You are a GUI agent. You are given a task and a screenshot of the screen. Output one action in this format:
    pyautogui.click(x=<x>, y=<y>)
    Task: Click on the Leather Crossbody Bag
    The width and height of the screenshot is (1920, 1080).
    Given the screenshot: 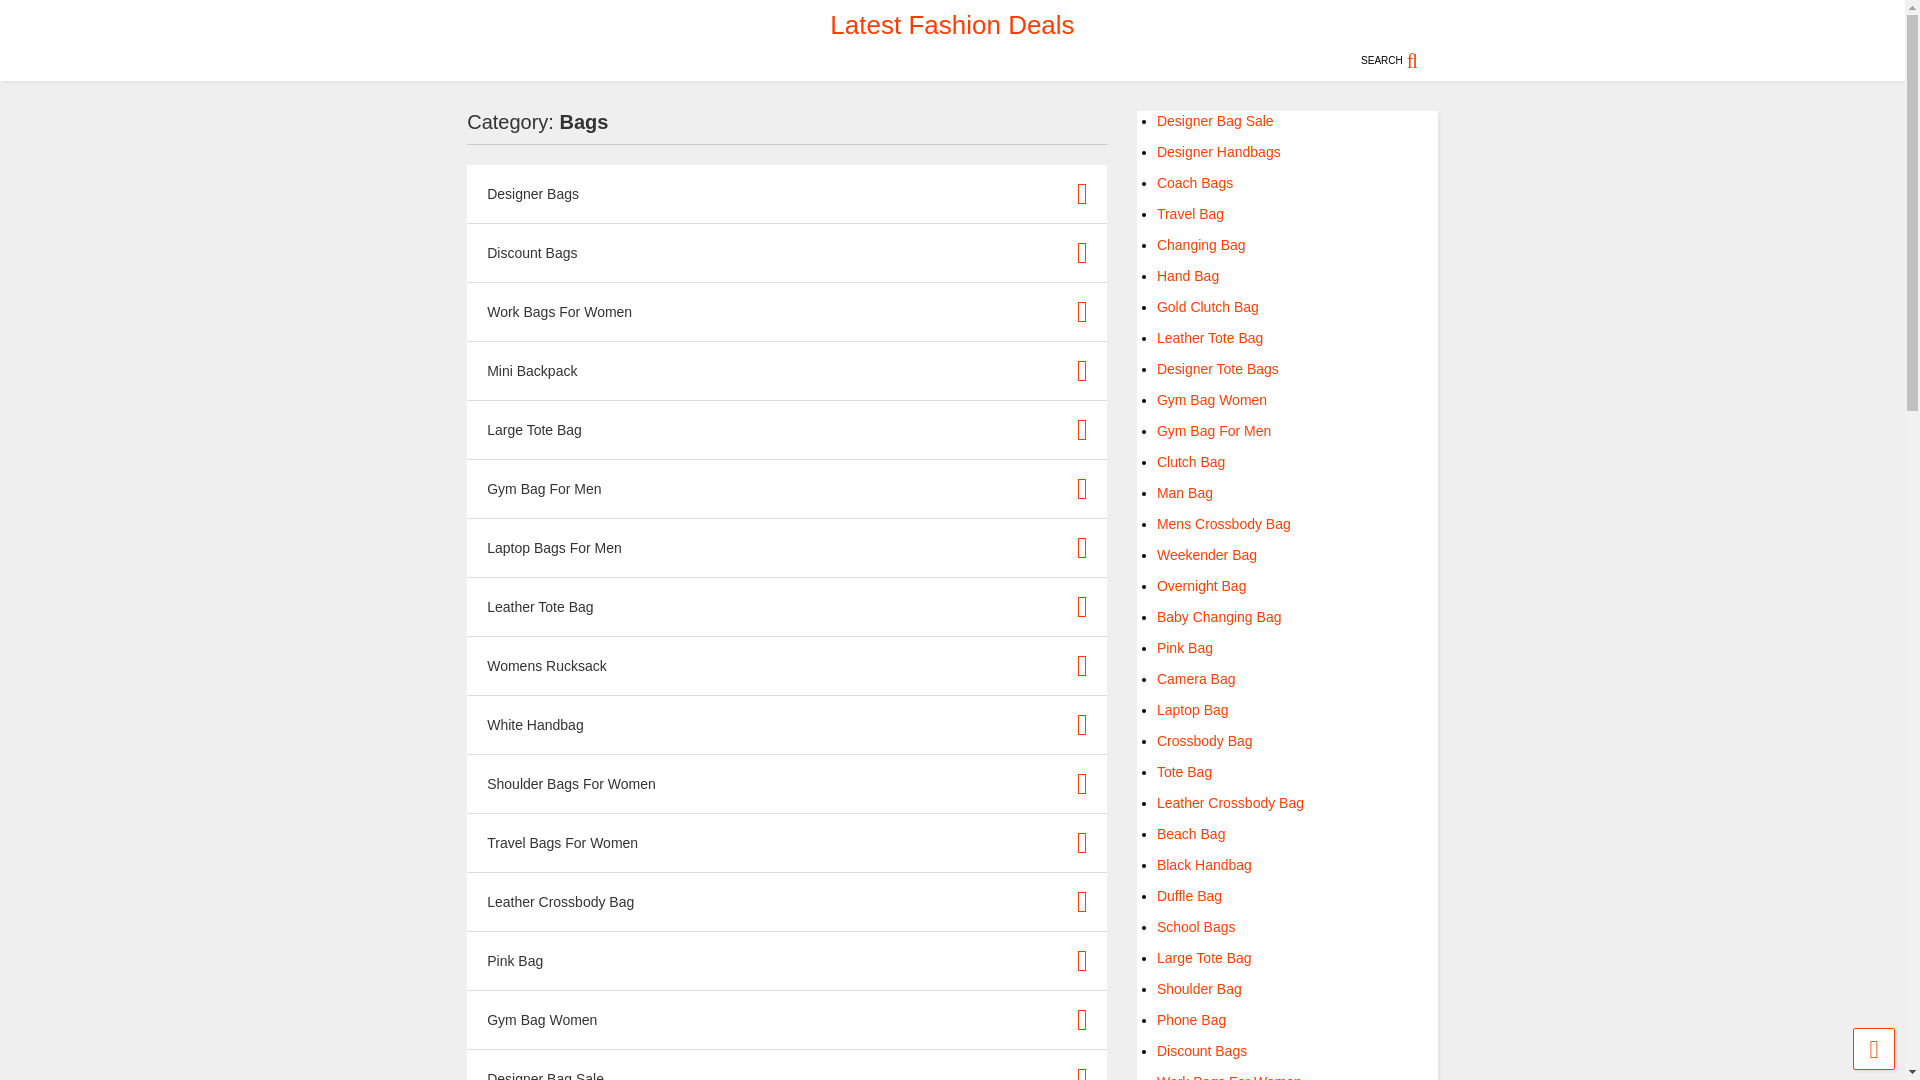 What is the action you would take?
    pyautogui.click(x=560, y=902)
    